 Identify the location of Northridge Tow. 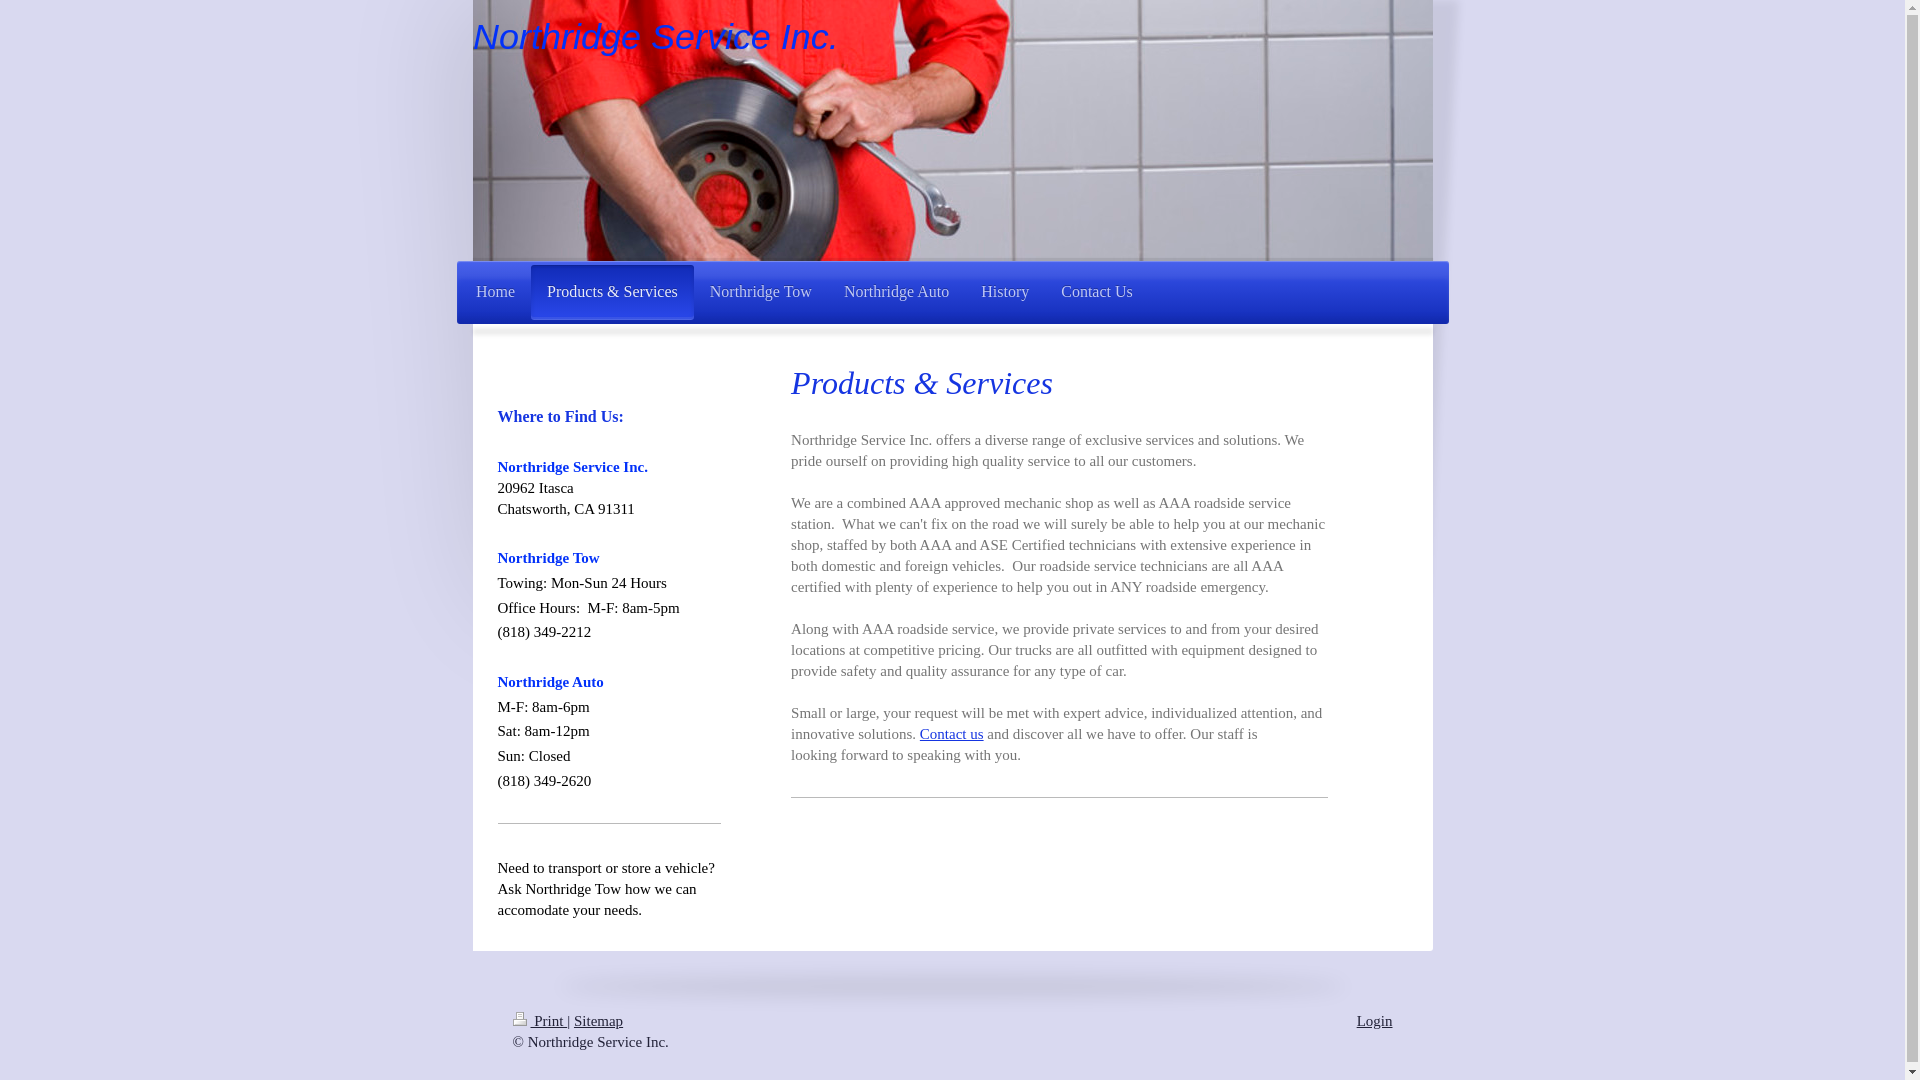
(760, 291).